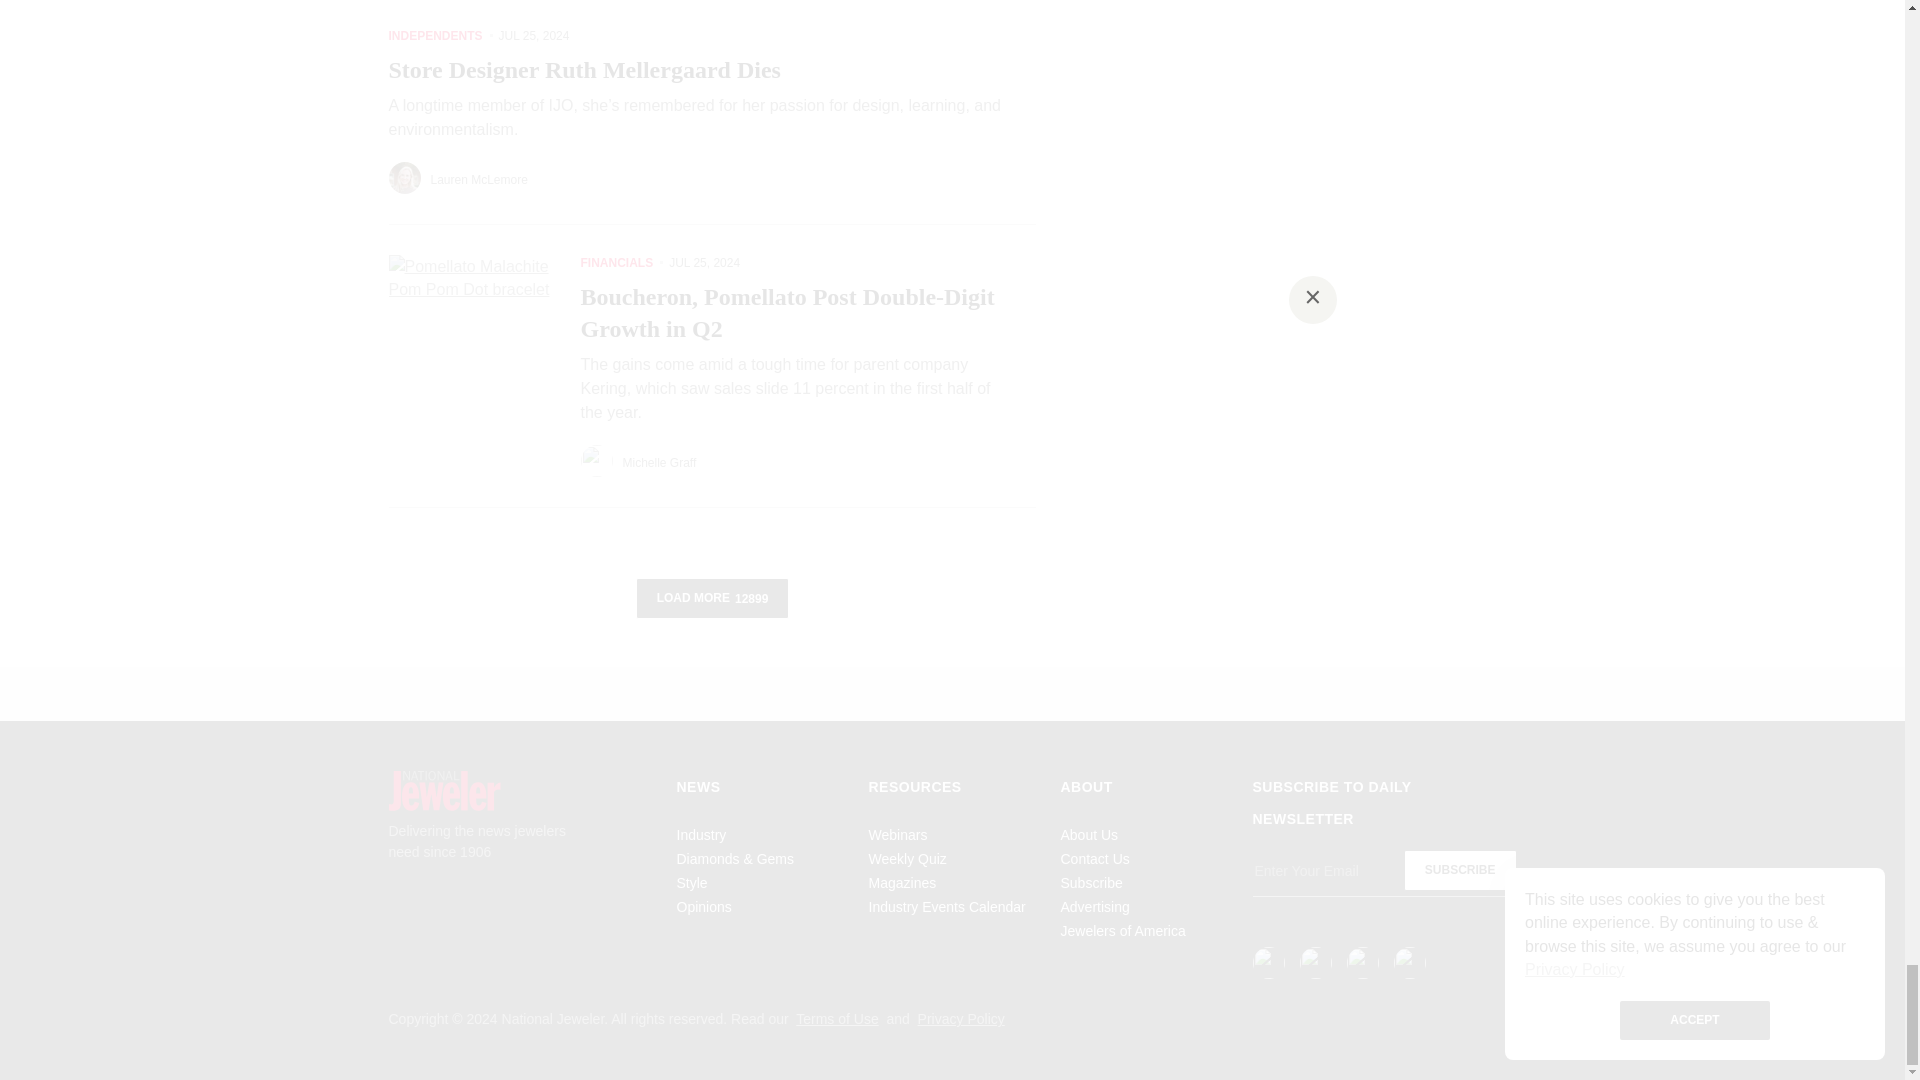 This screenshot has height=1080, width=1920. What do you see at coordinates (1460, 870) in the screenshot?
I see `Subscribe` at bounding box center [1460, 870].